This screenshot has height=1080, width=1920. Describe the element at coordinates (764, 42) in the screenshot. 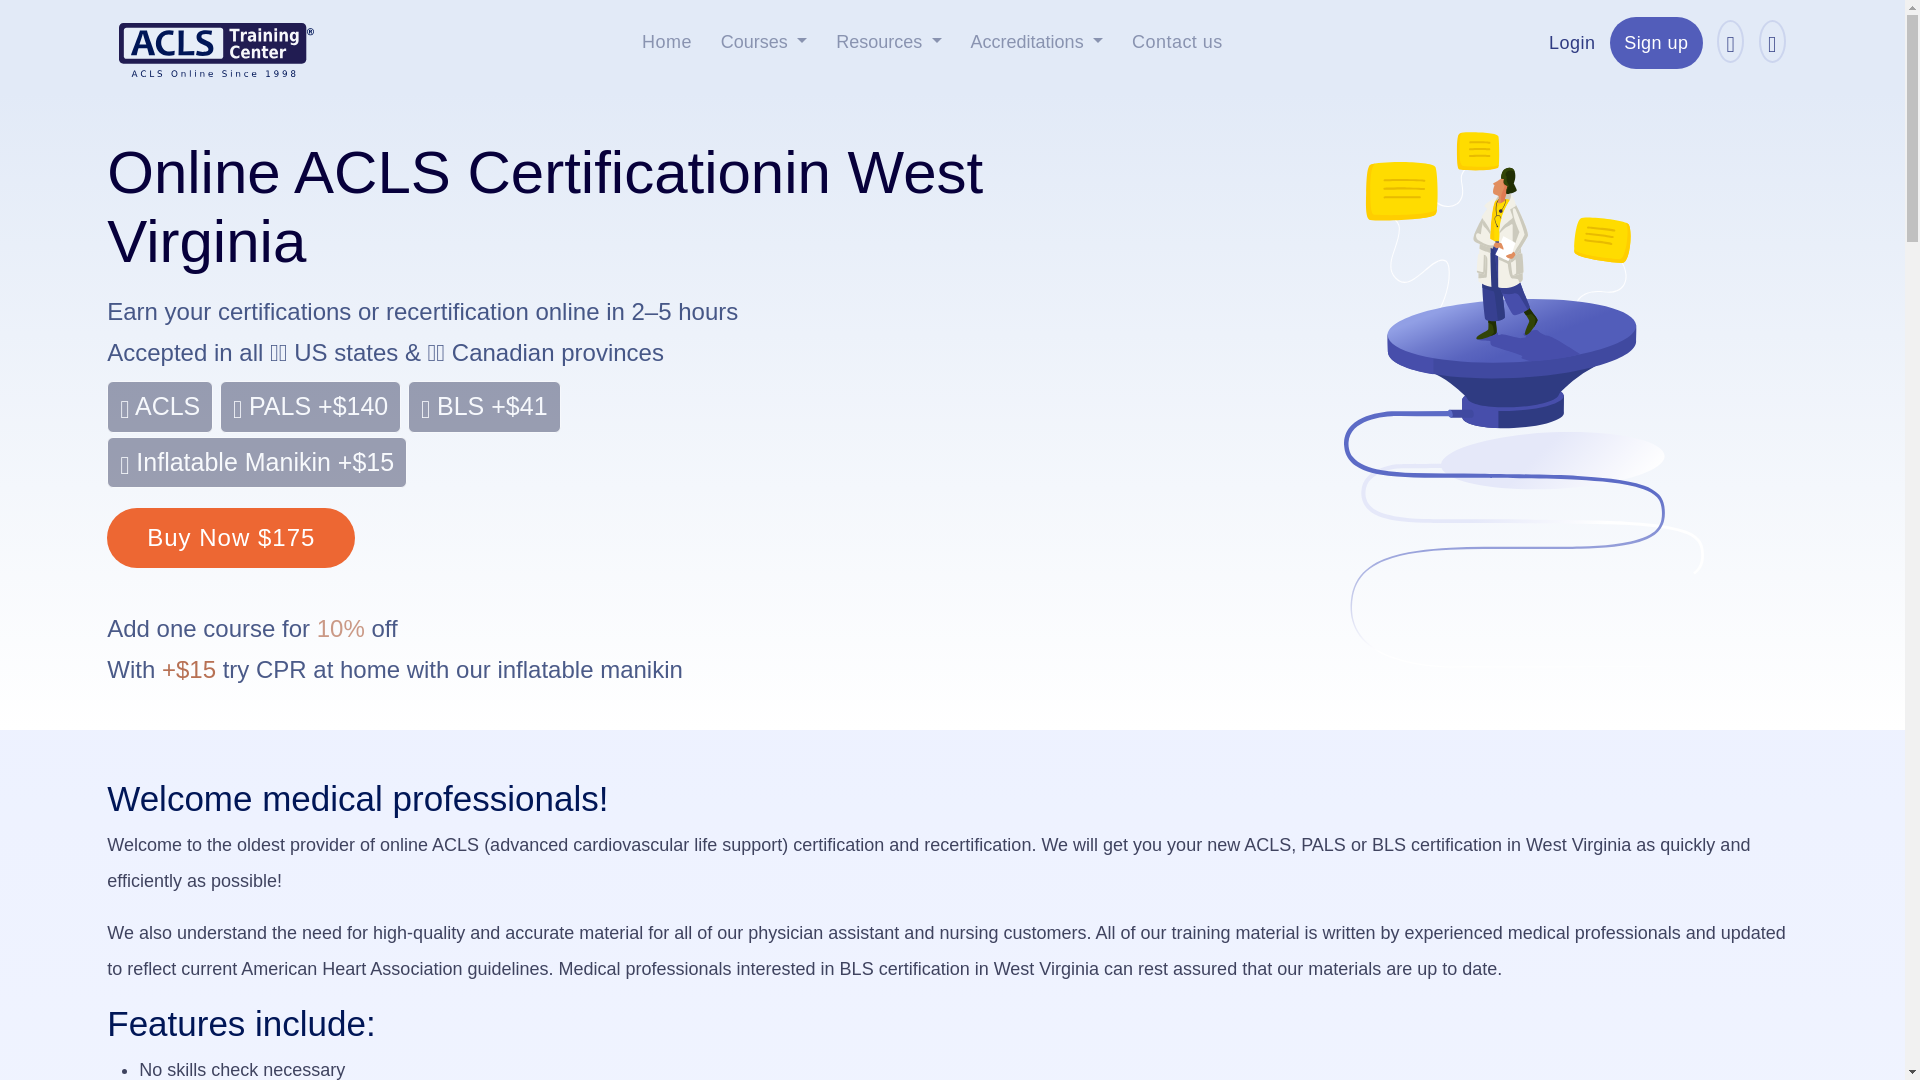

I see `Courses` at that location.